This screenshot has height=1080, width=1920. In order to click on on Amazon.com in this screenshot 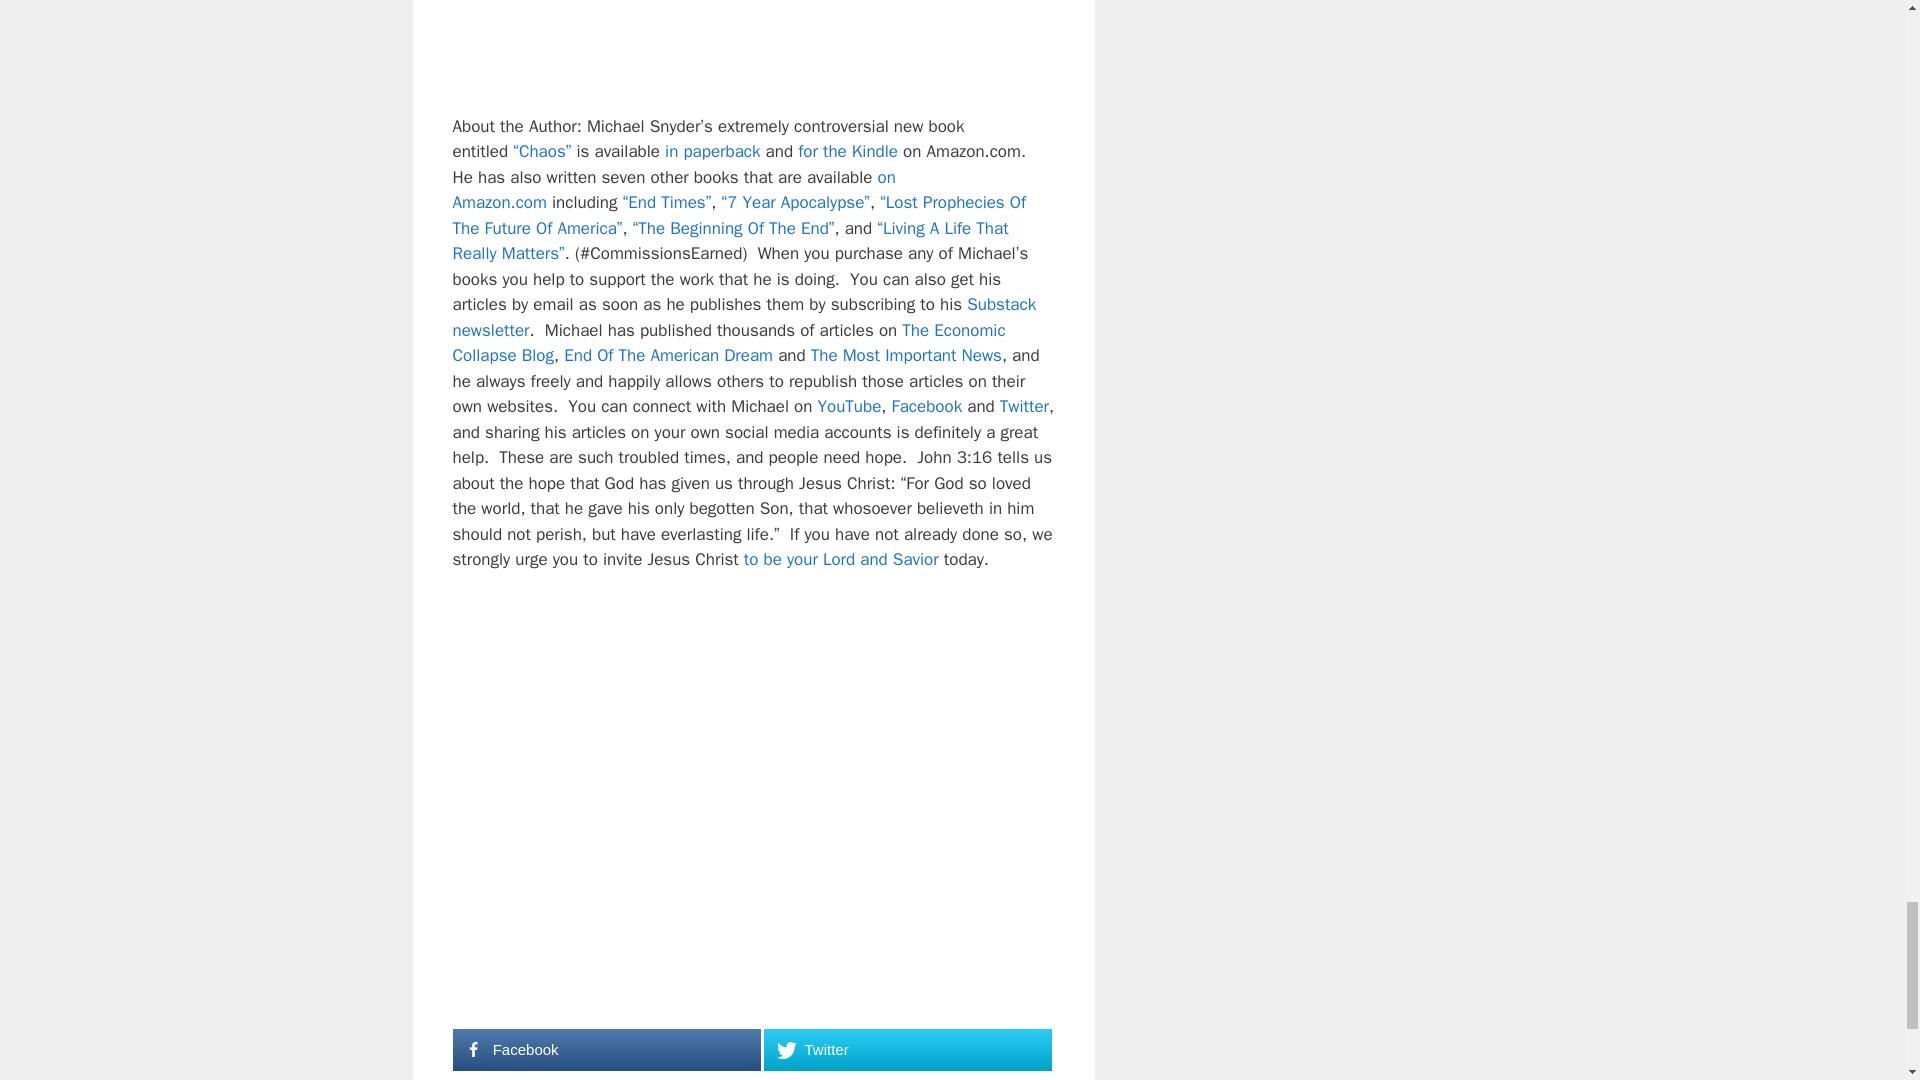, I will do `click(672, 190)`.